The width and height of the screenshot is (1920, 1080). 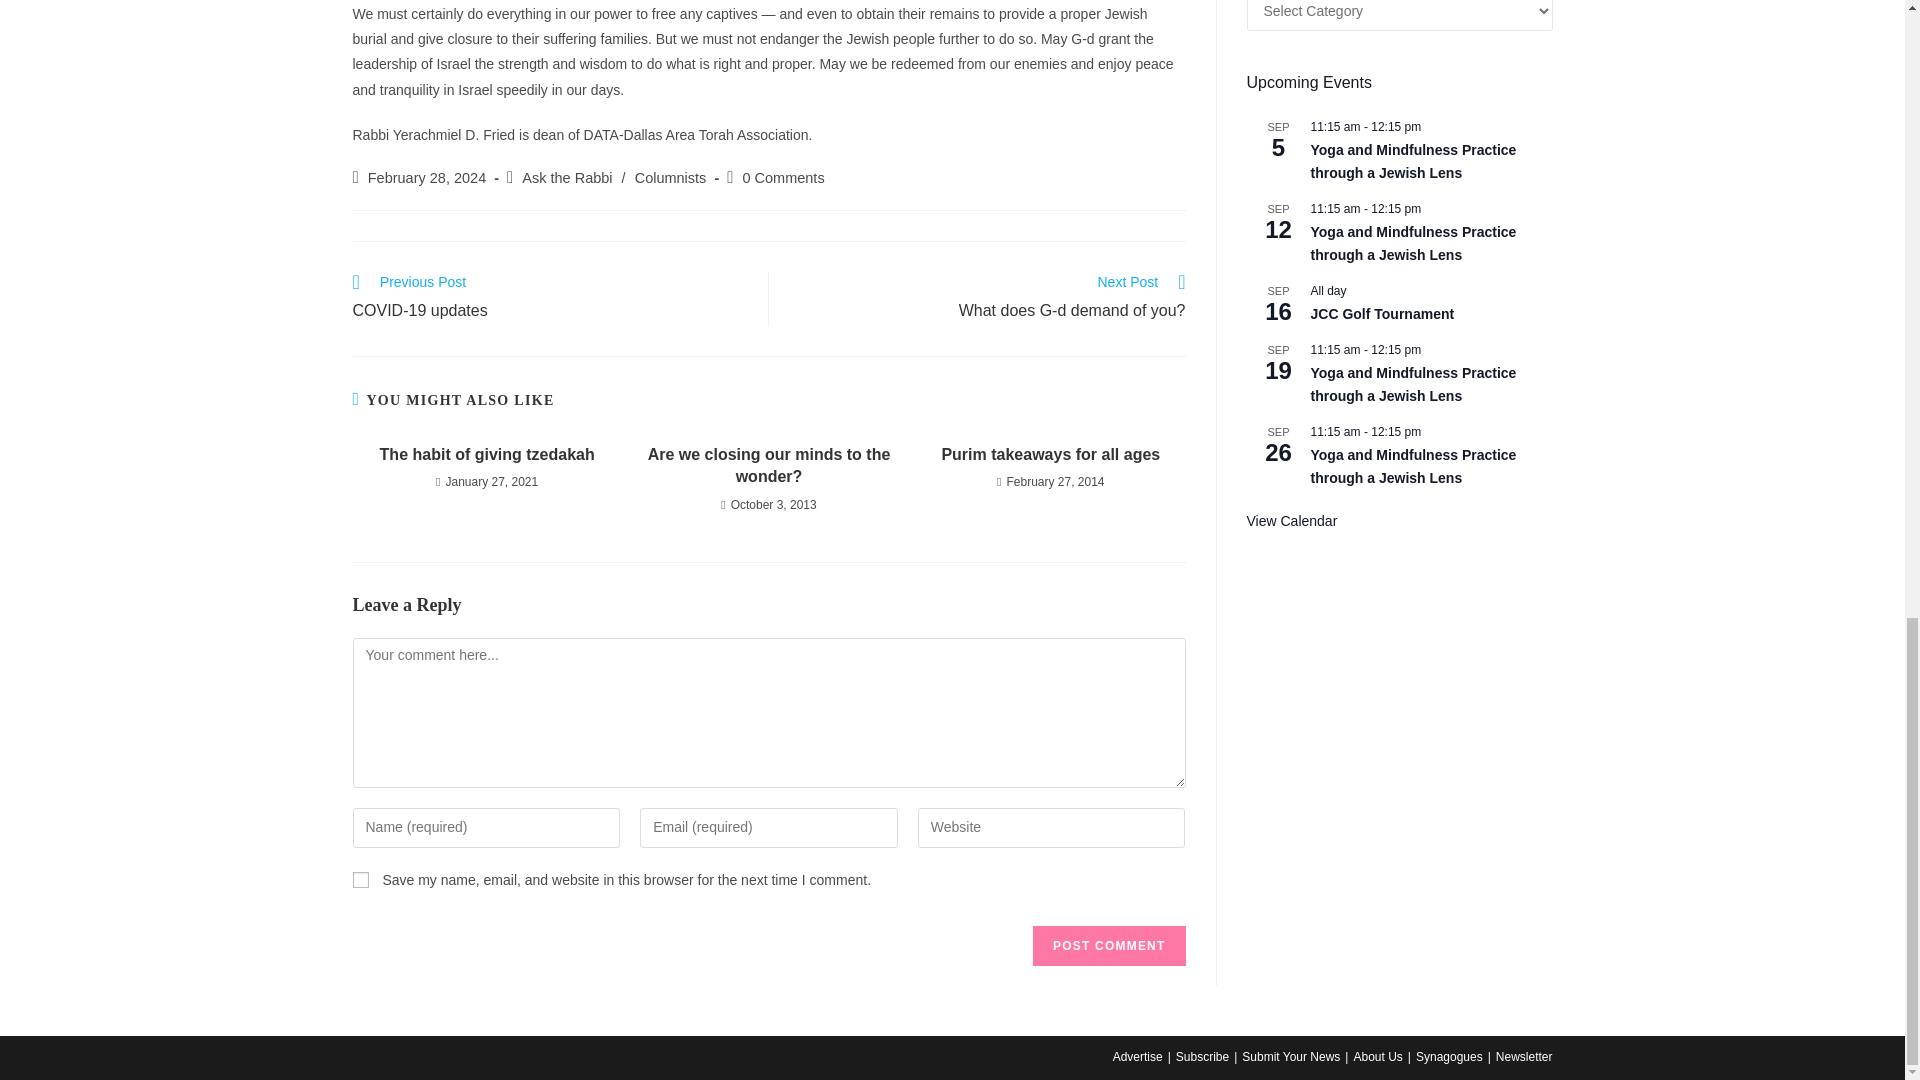 What do you see at coordinates (1291, 522) in the screenshot?
I see `View more events.` at bounding box center [1291, 522].